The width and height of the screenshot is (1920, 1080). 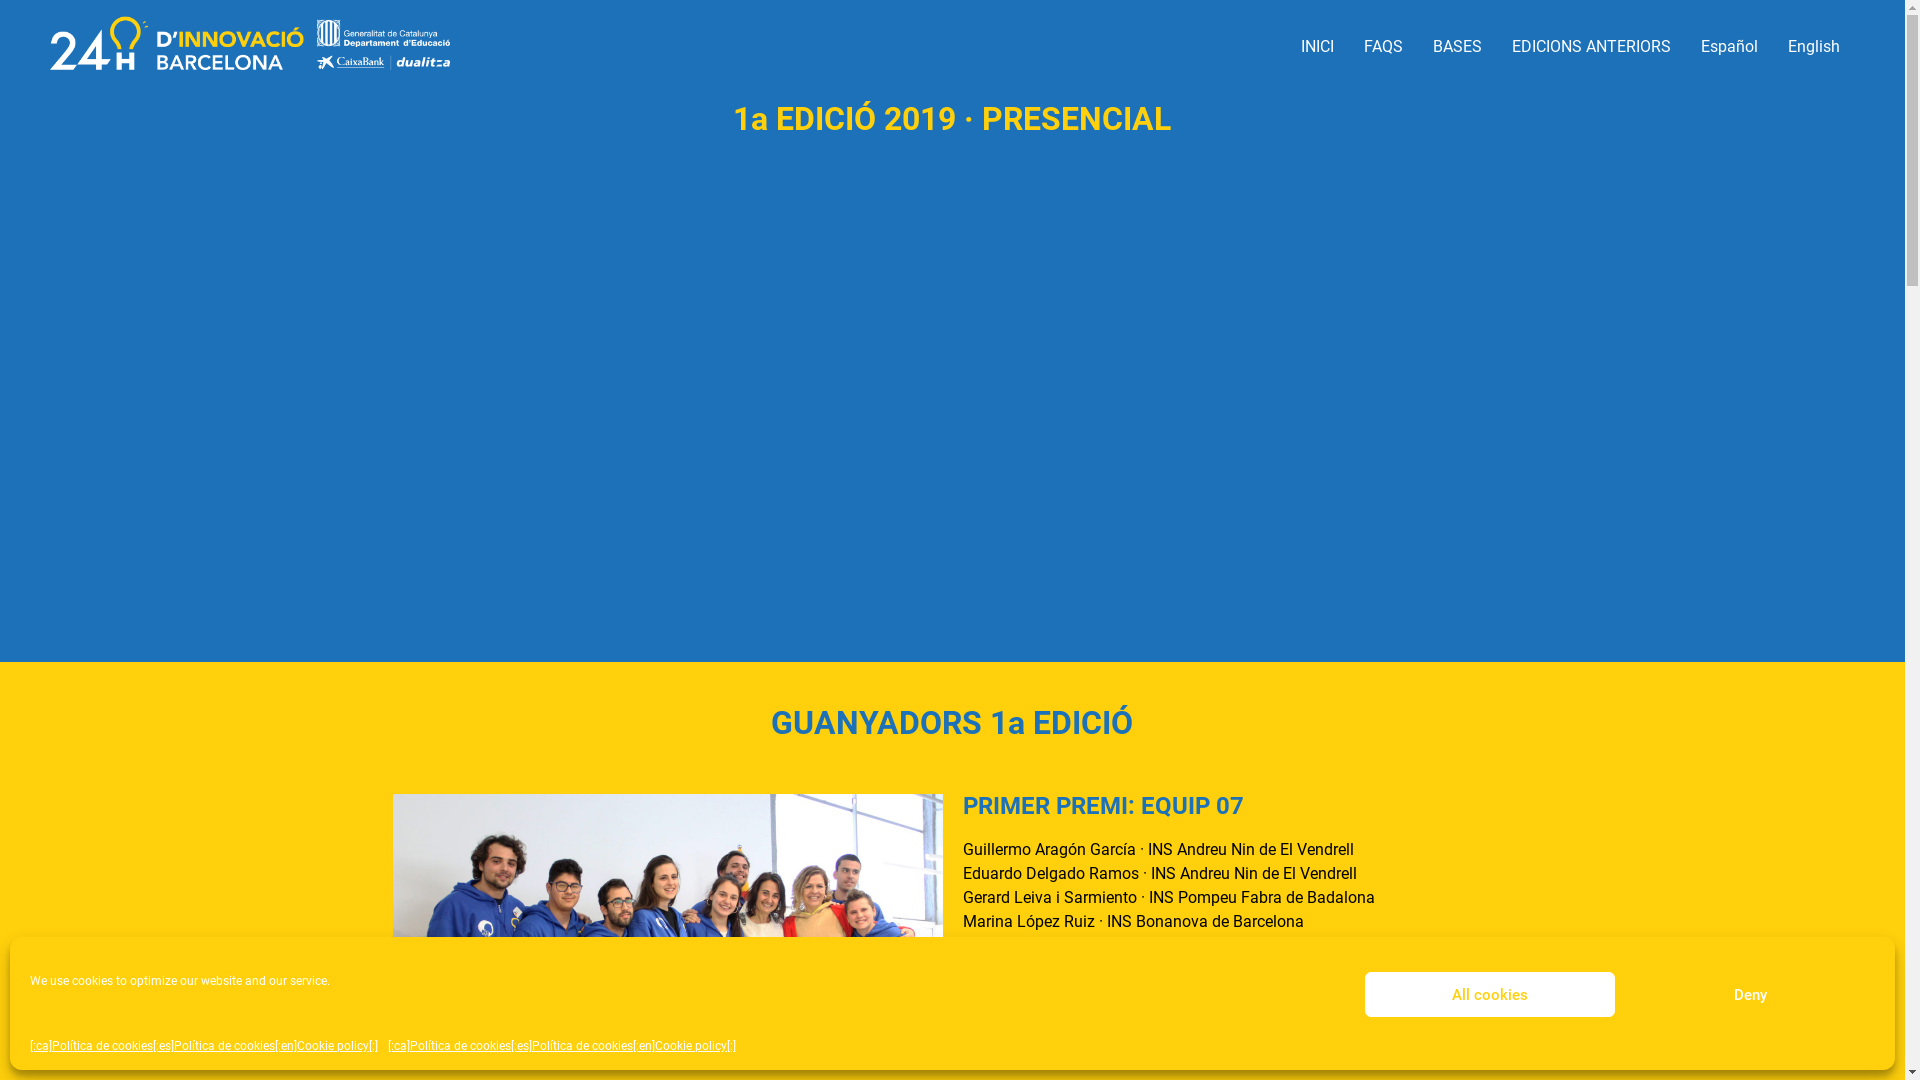 I want to click on English, so click(x=1814, y=47).